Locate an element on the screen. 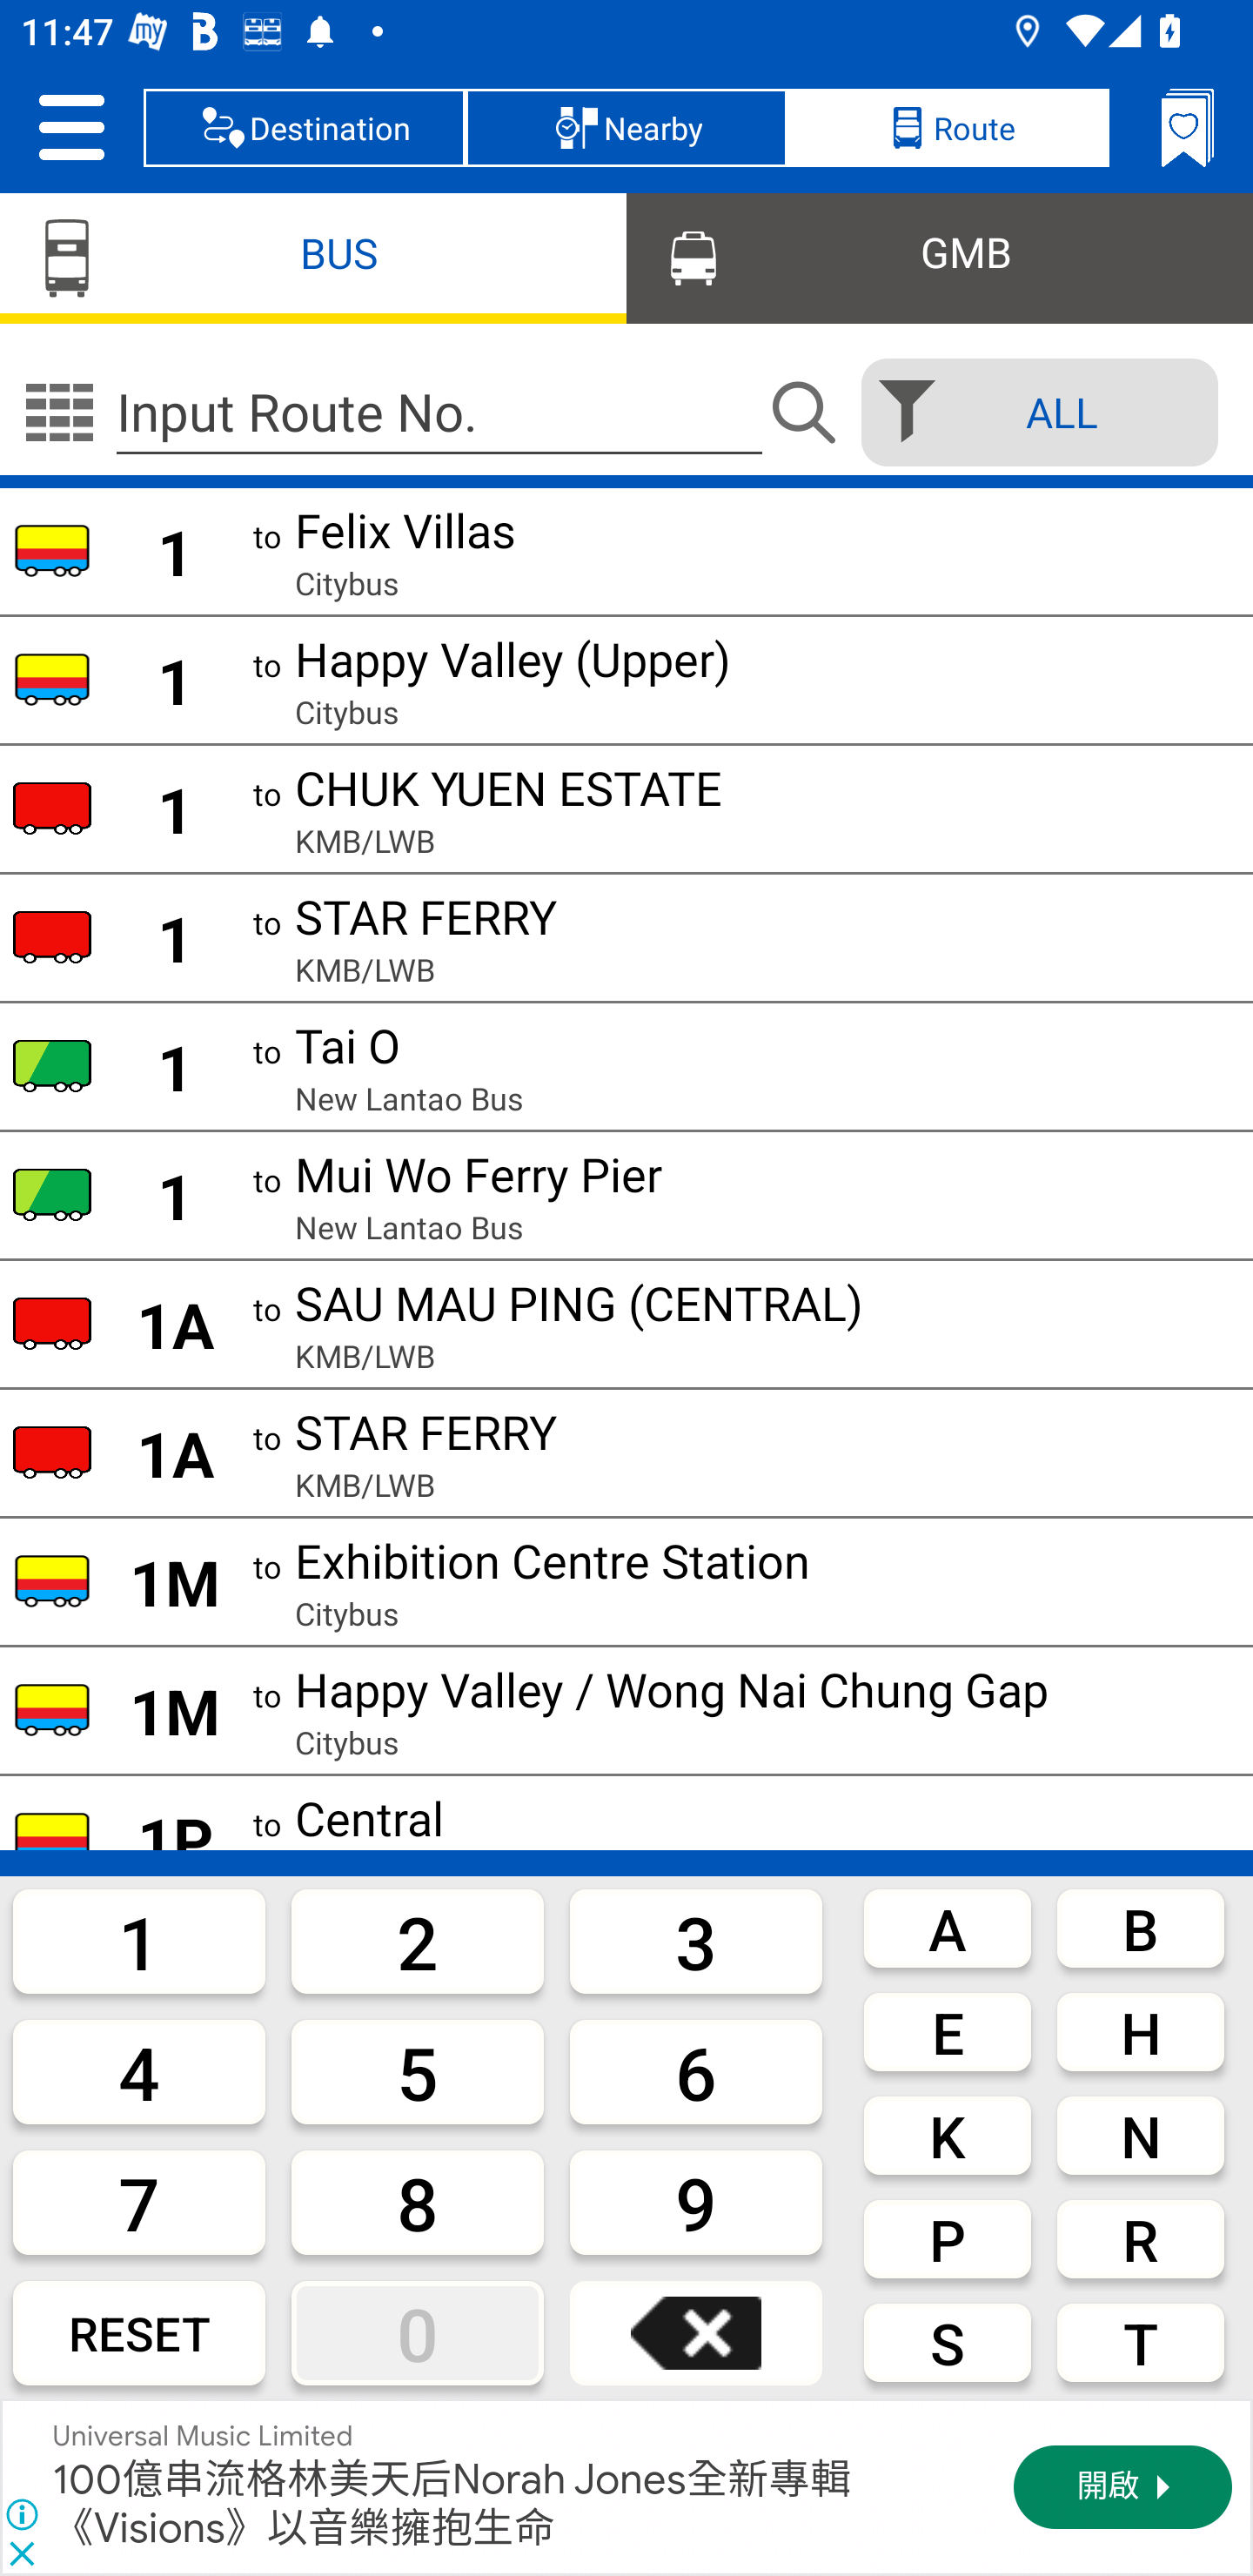 This screenshot has width=1253, height=2576. R is located at coordinates (1140, 2238).